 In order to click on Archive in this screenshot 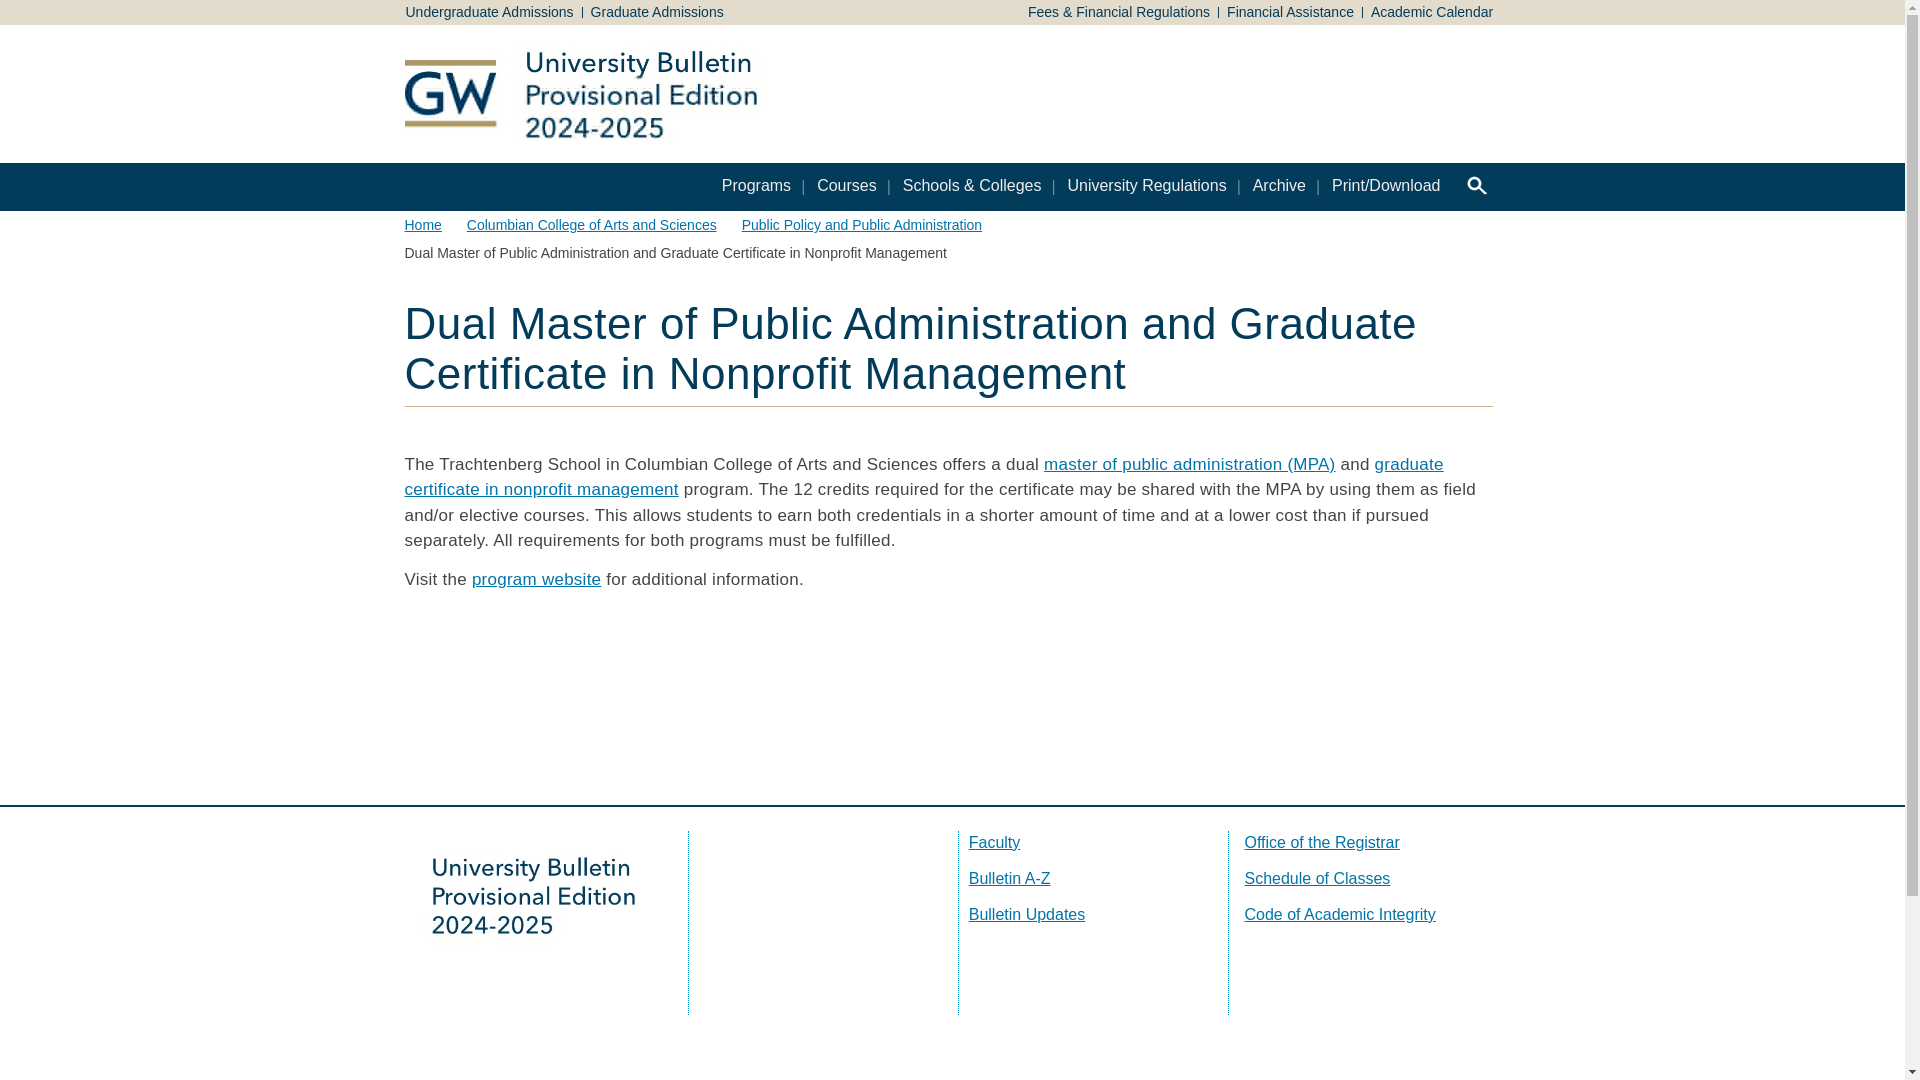, I will do `click(756, 186)`.